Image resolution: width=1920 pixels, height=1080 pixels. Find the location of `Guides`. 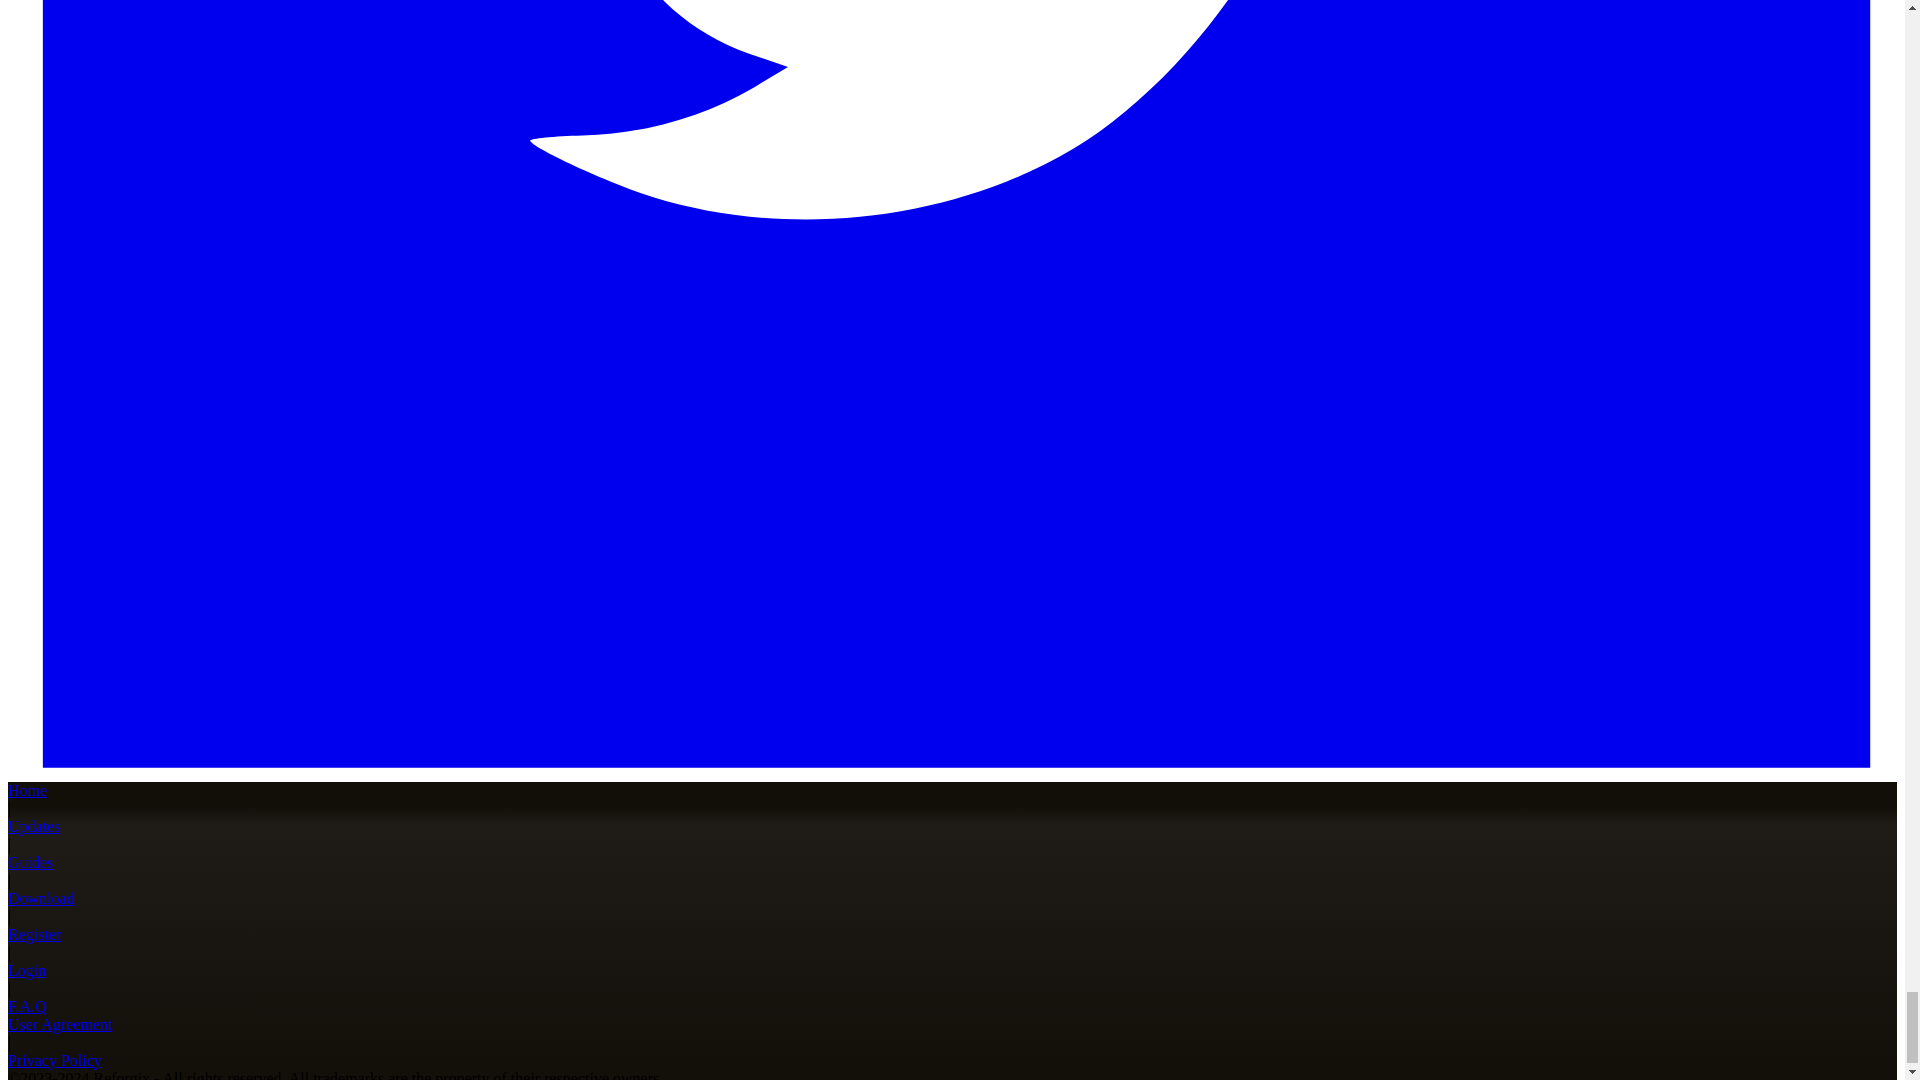

Guides is located at coordinates (30, 862).